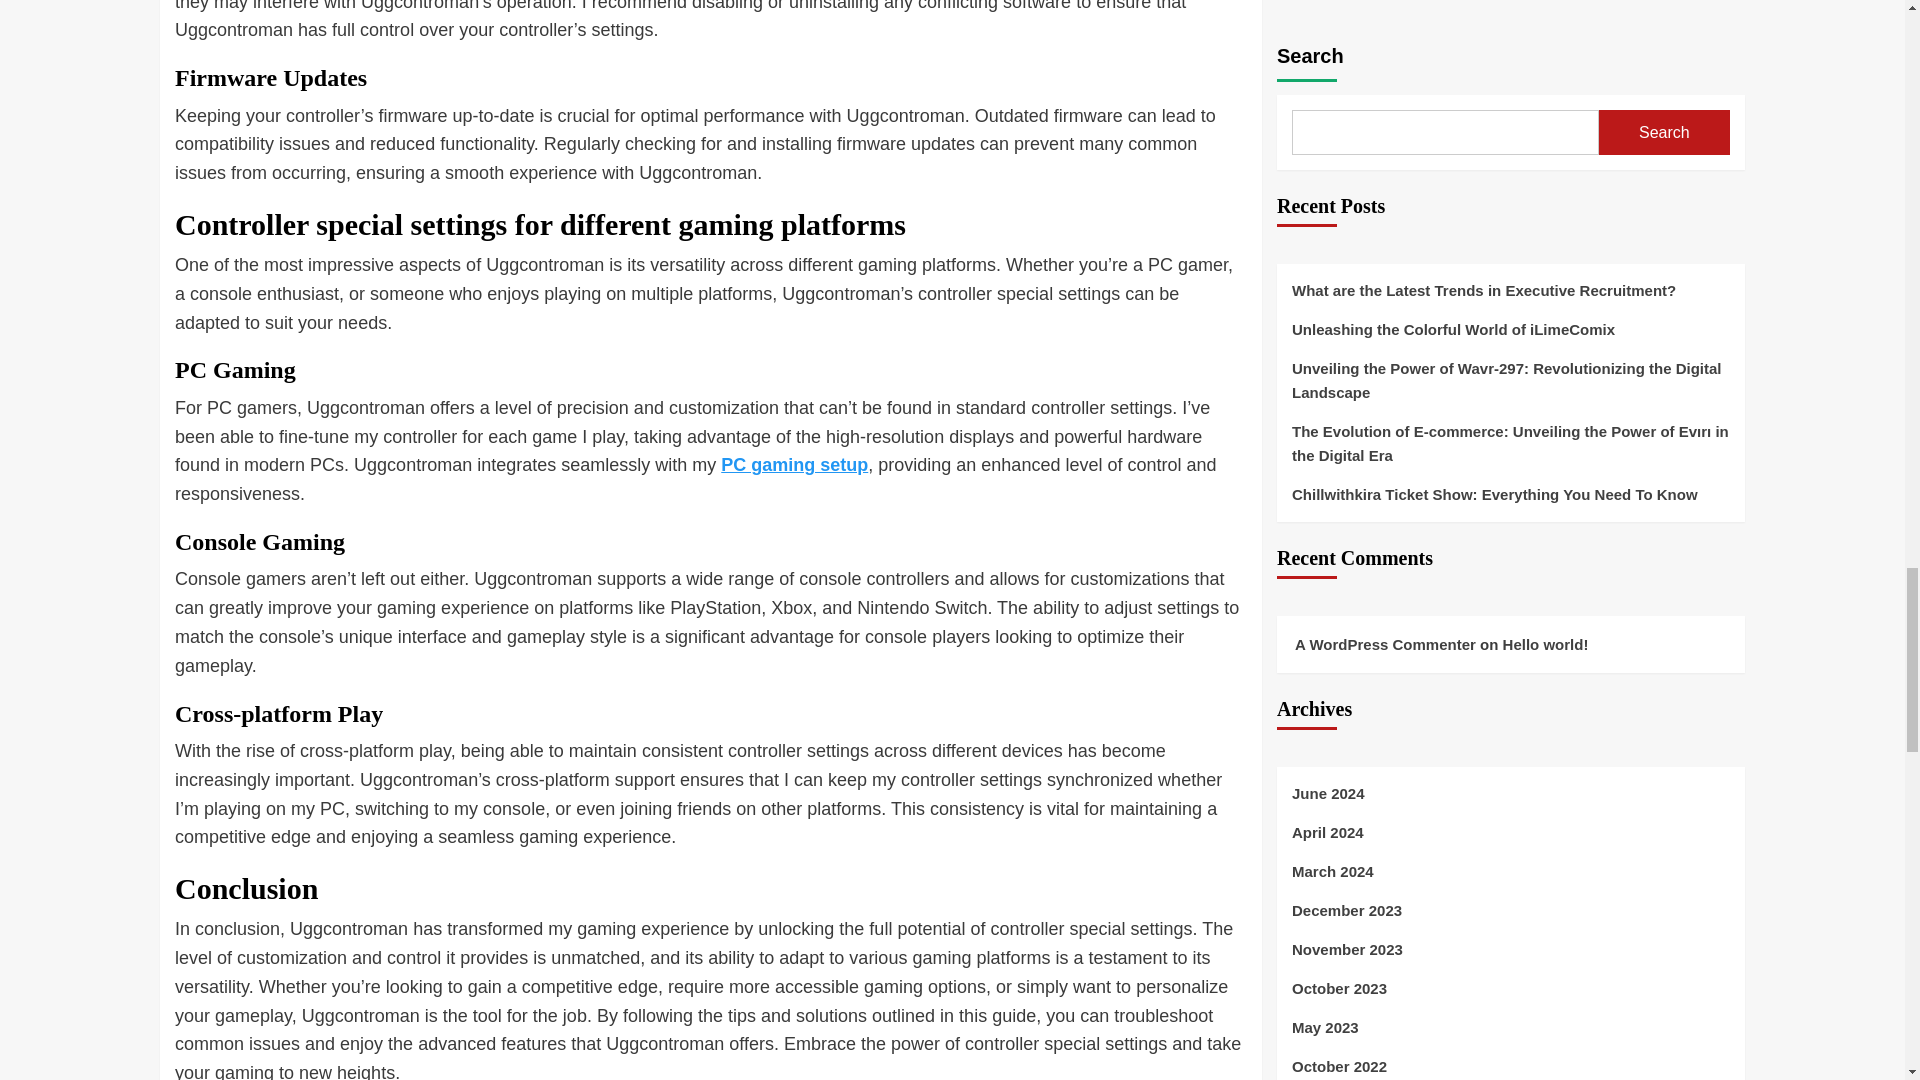 Image resolution: width=1920 pixels, height=1080 pixels. I want to click on PC gaming setup, so click(794, 464).